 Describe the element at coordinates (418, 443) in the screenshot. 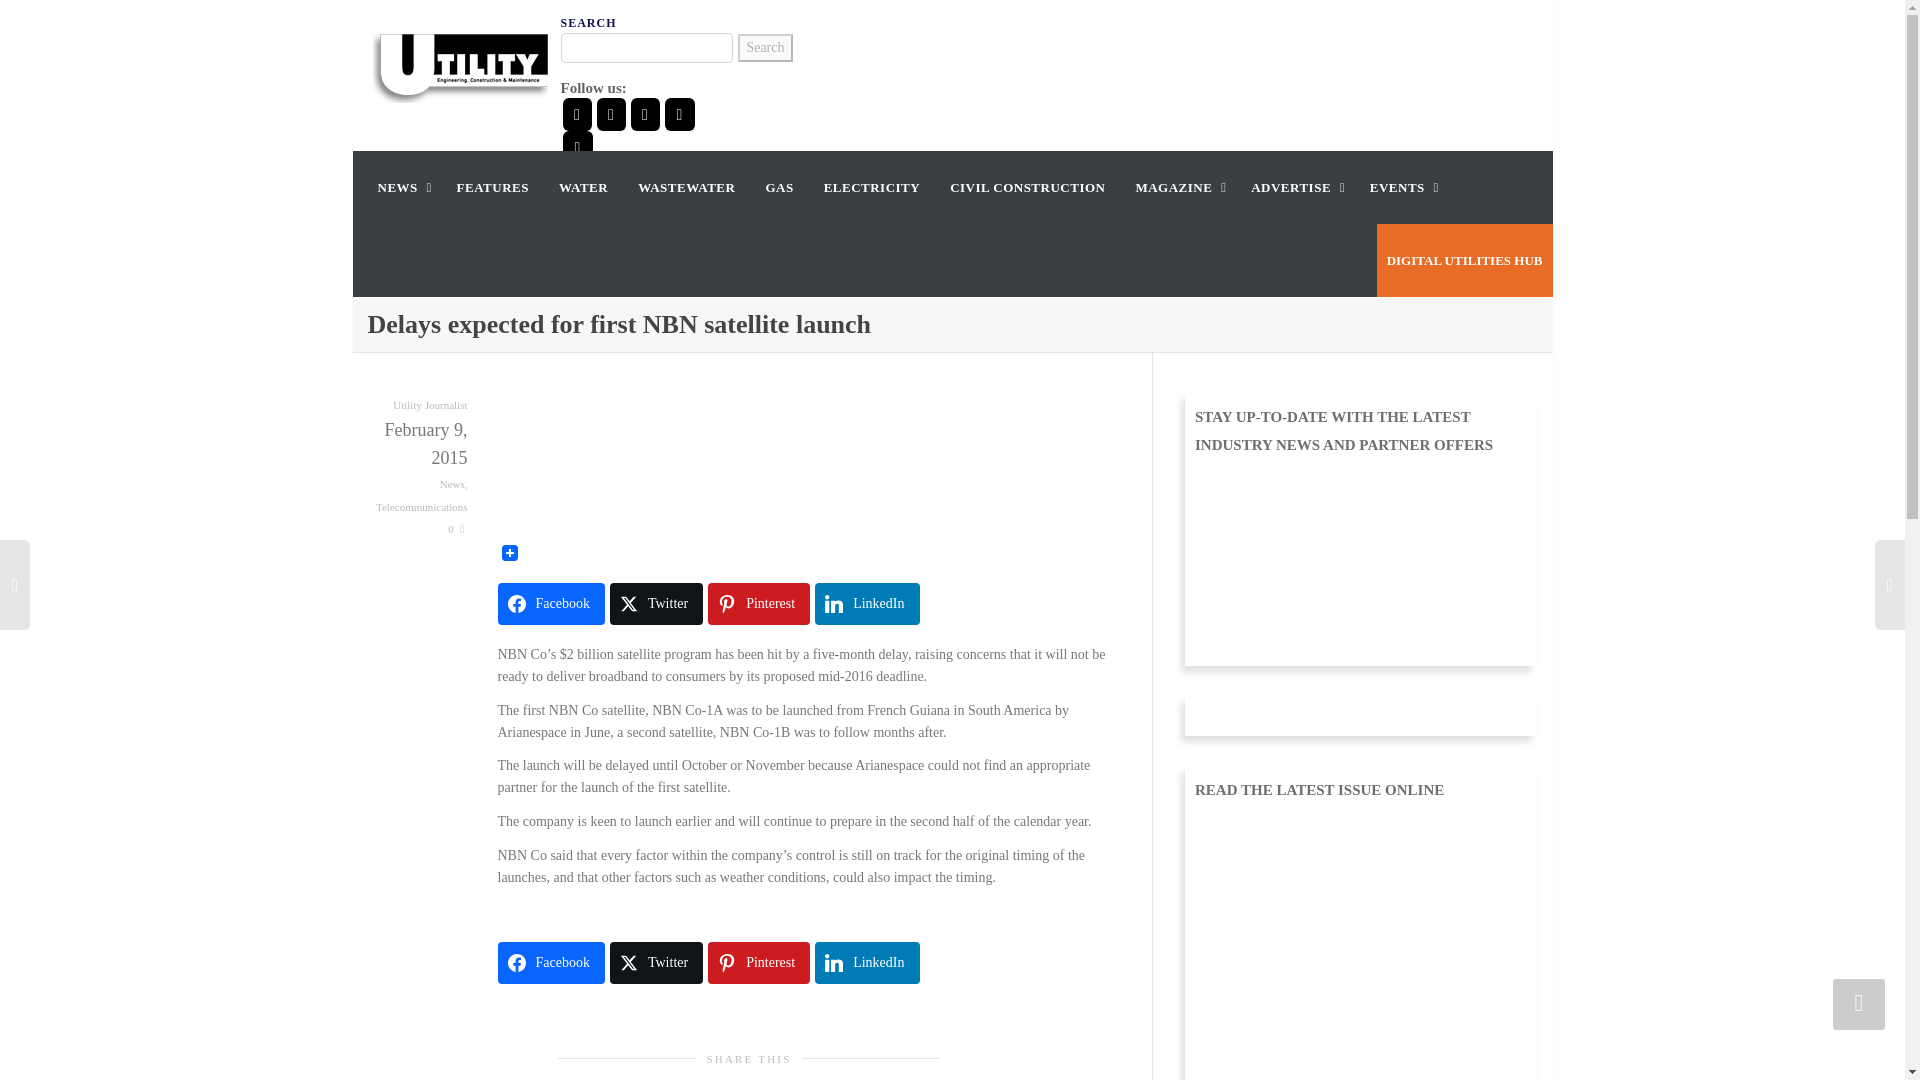

I see `February 9, 2015` at that location.